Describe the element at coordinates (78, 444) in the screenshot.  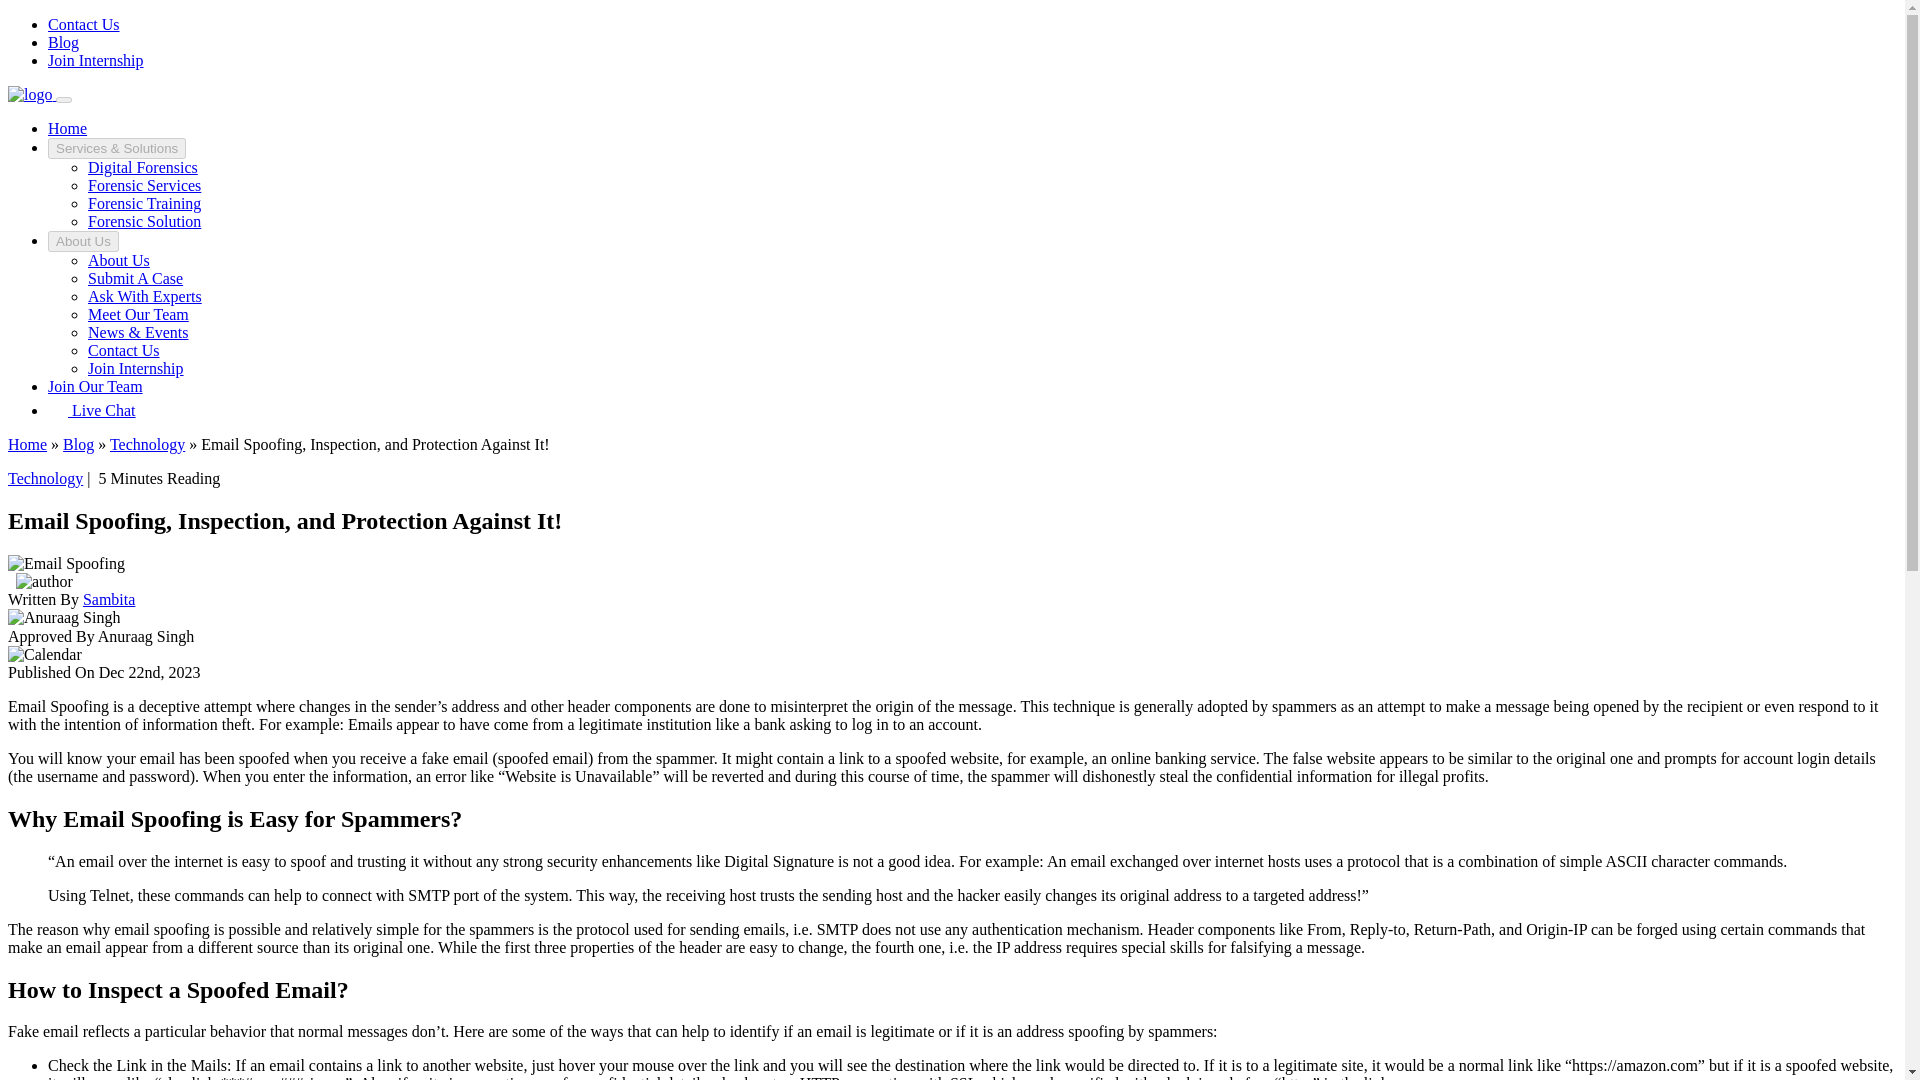
I see `Blog` at that location.